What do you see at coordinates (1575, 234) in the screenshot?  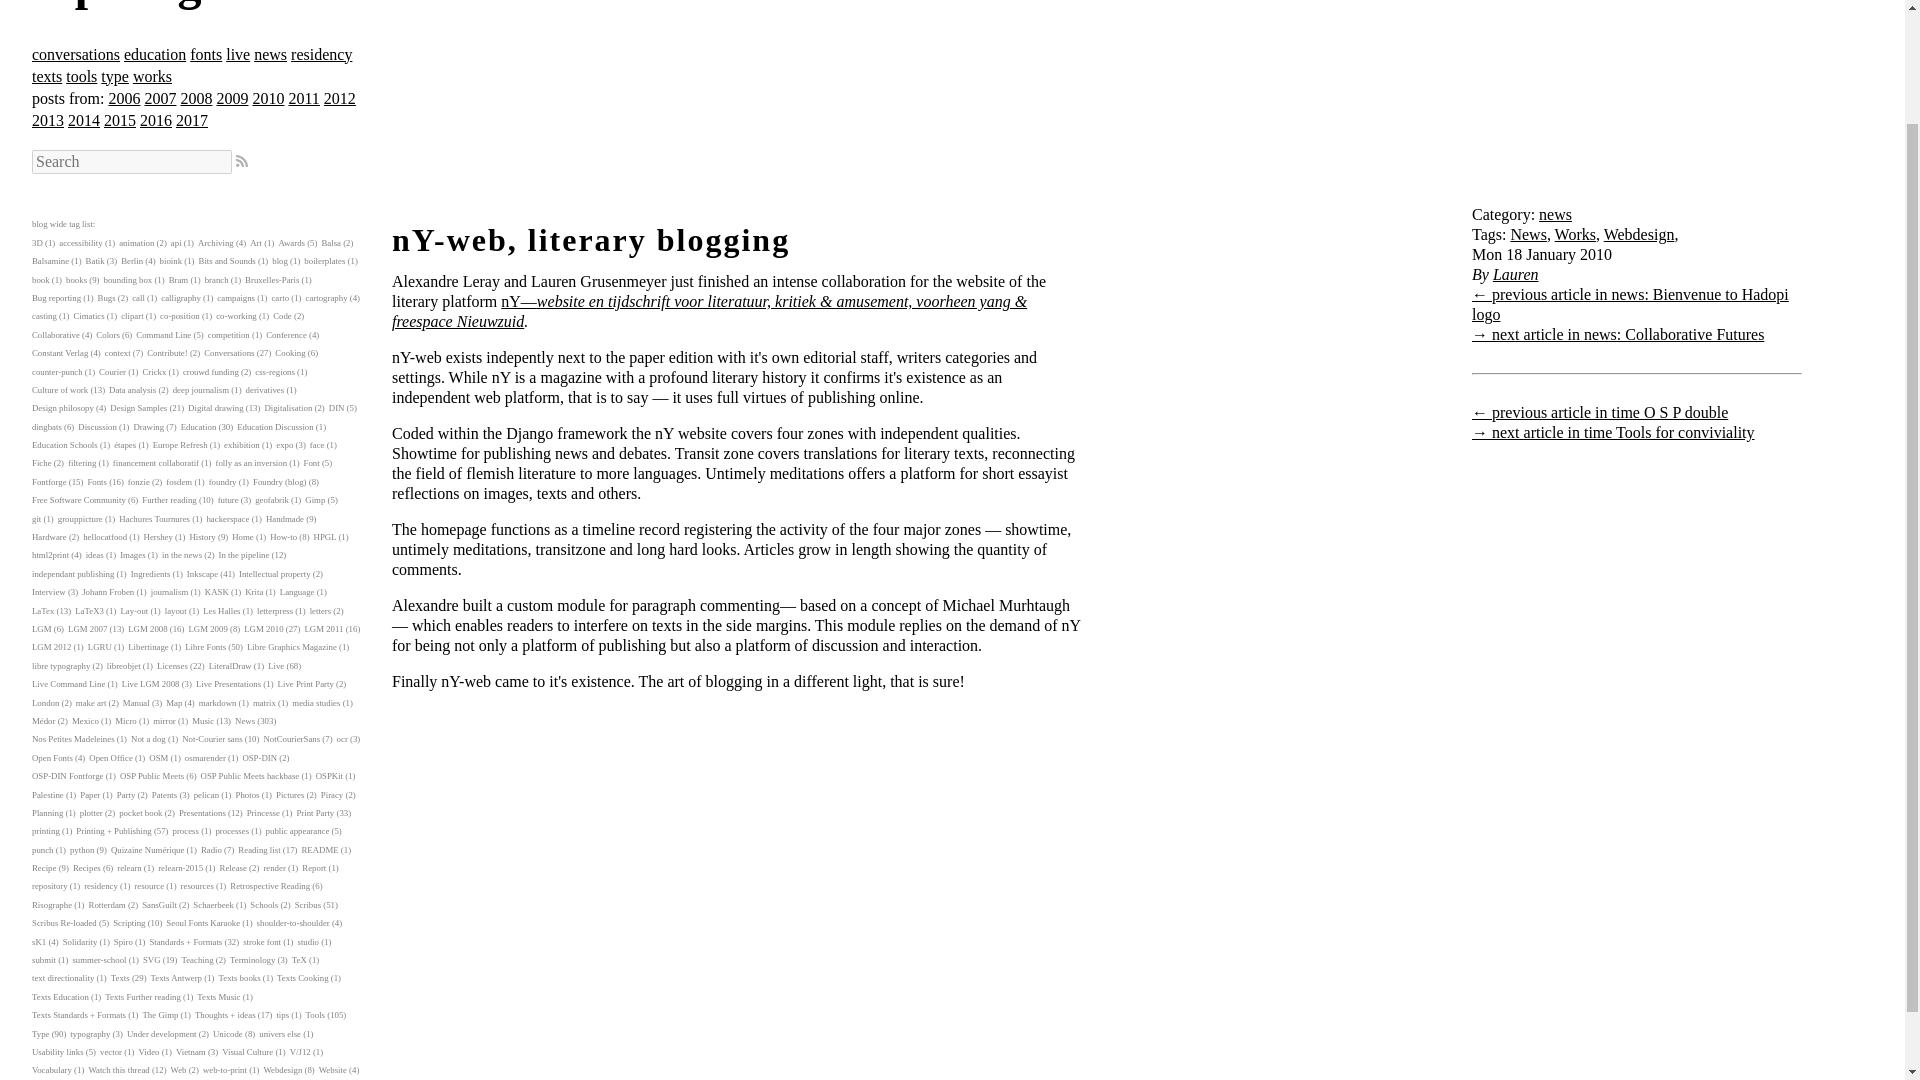 I see `Works` at bounding box center [1575, 234].